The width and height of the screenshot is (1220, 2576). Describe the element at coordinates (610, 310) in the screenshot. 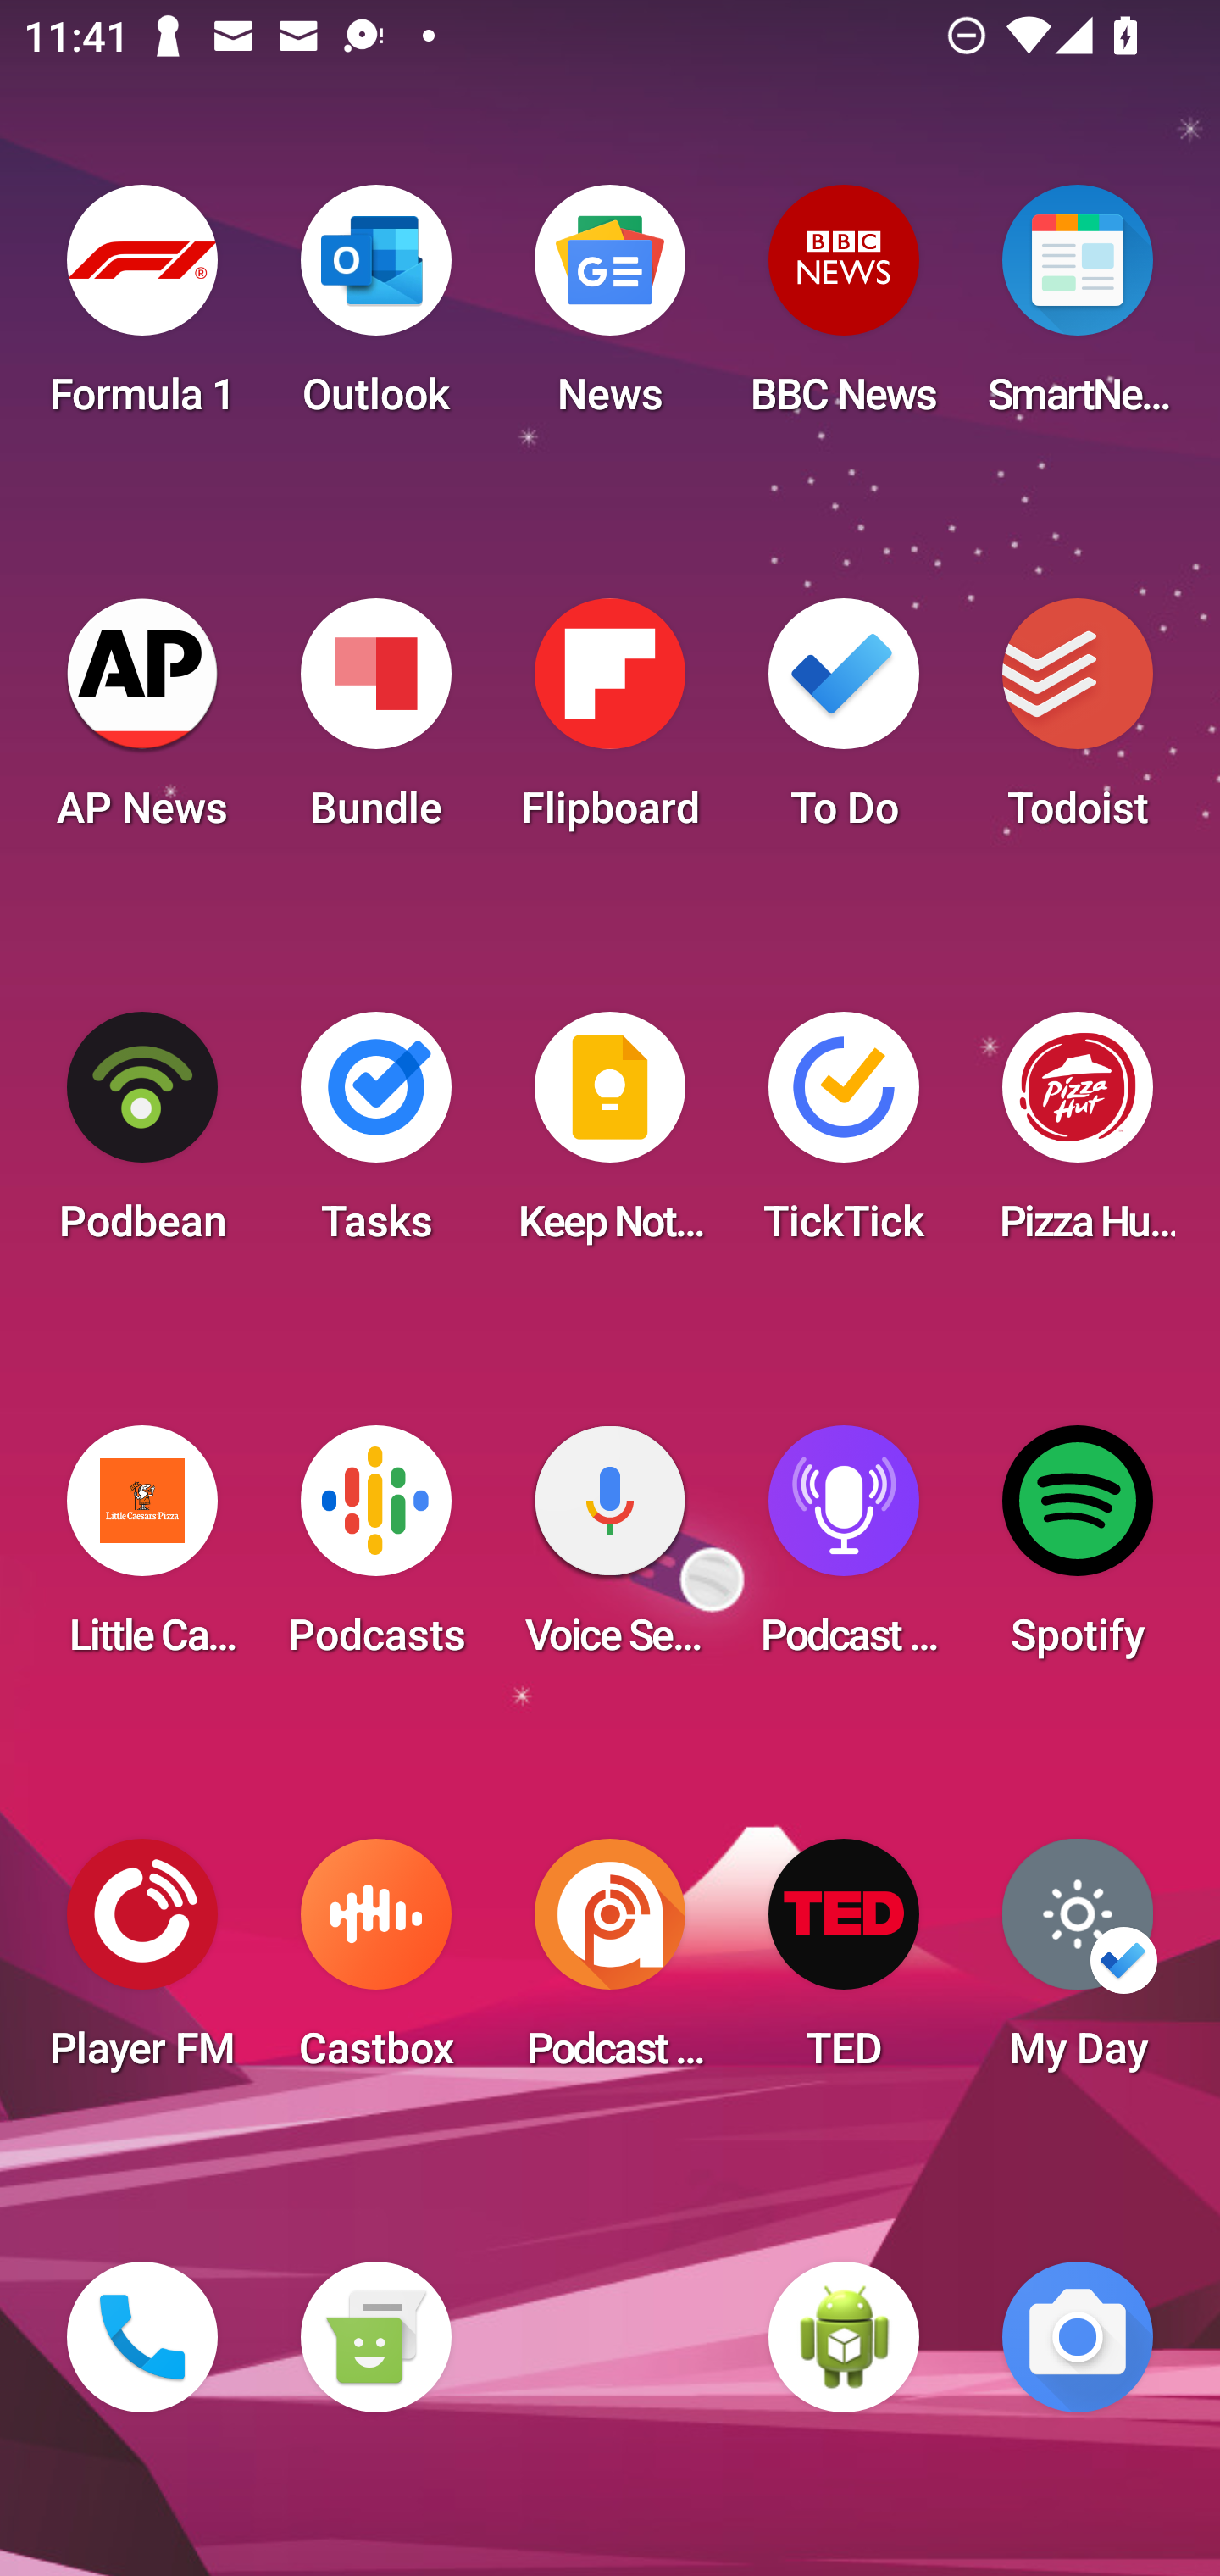

I see `News` at that location.